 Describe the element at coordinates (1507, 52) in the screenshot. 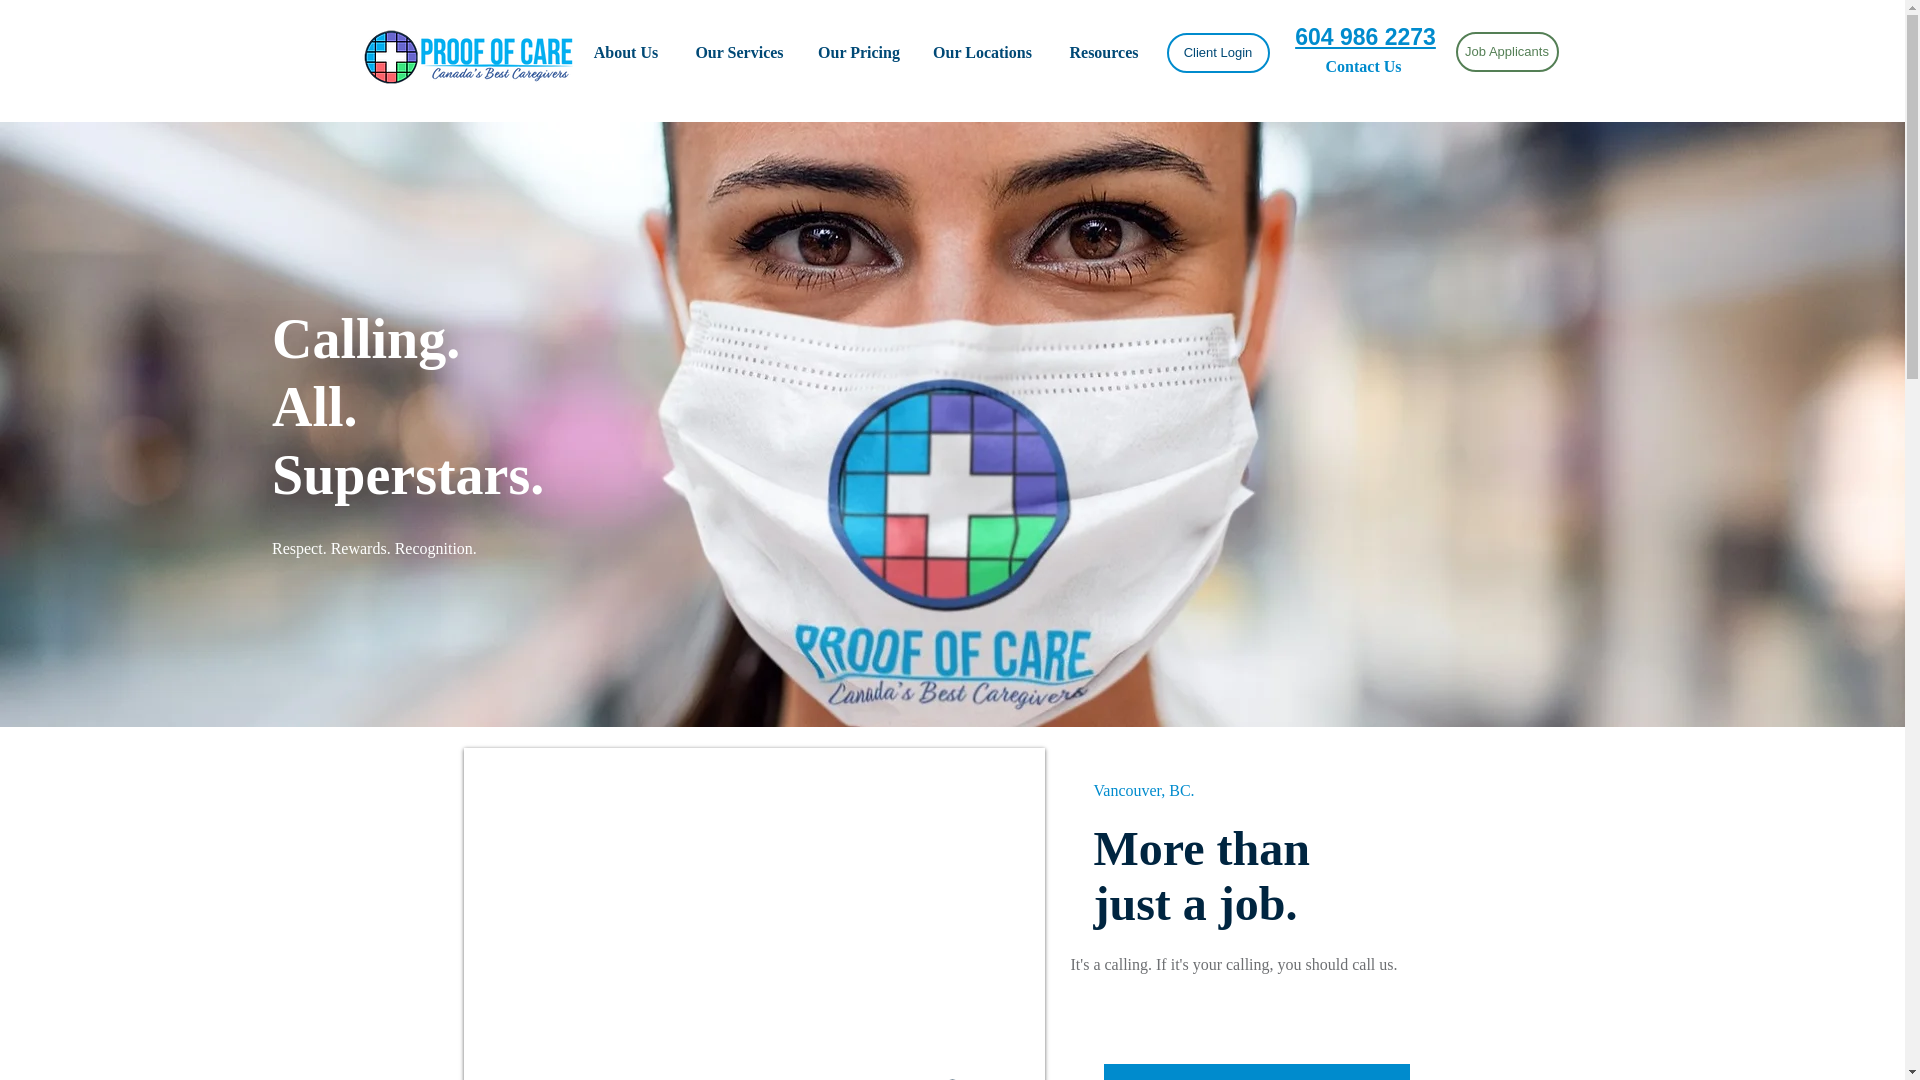

I see `Job Applicants` at that location.